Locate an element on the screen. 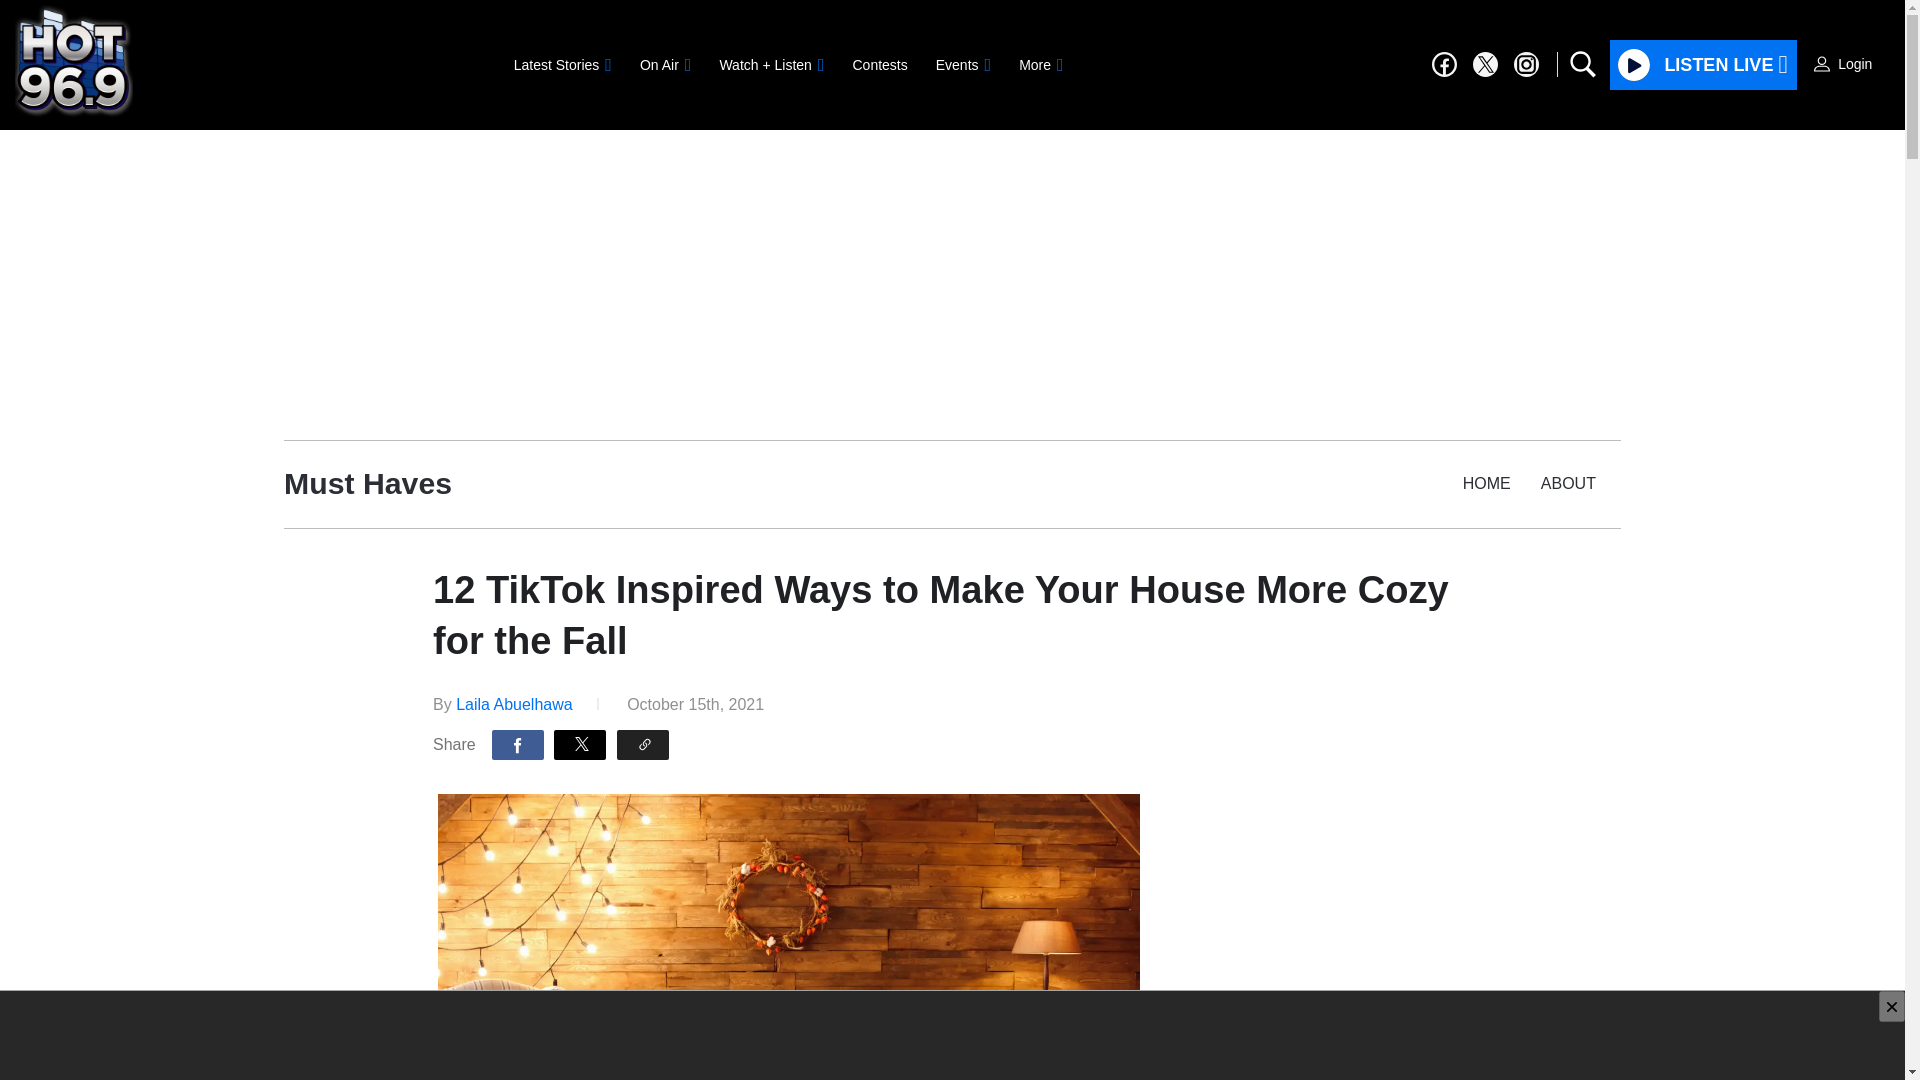  Close AdCheckmark indicating ad close is located at coordinates (1892, 1006).